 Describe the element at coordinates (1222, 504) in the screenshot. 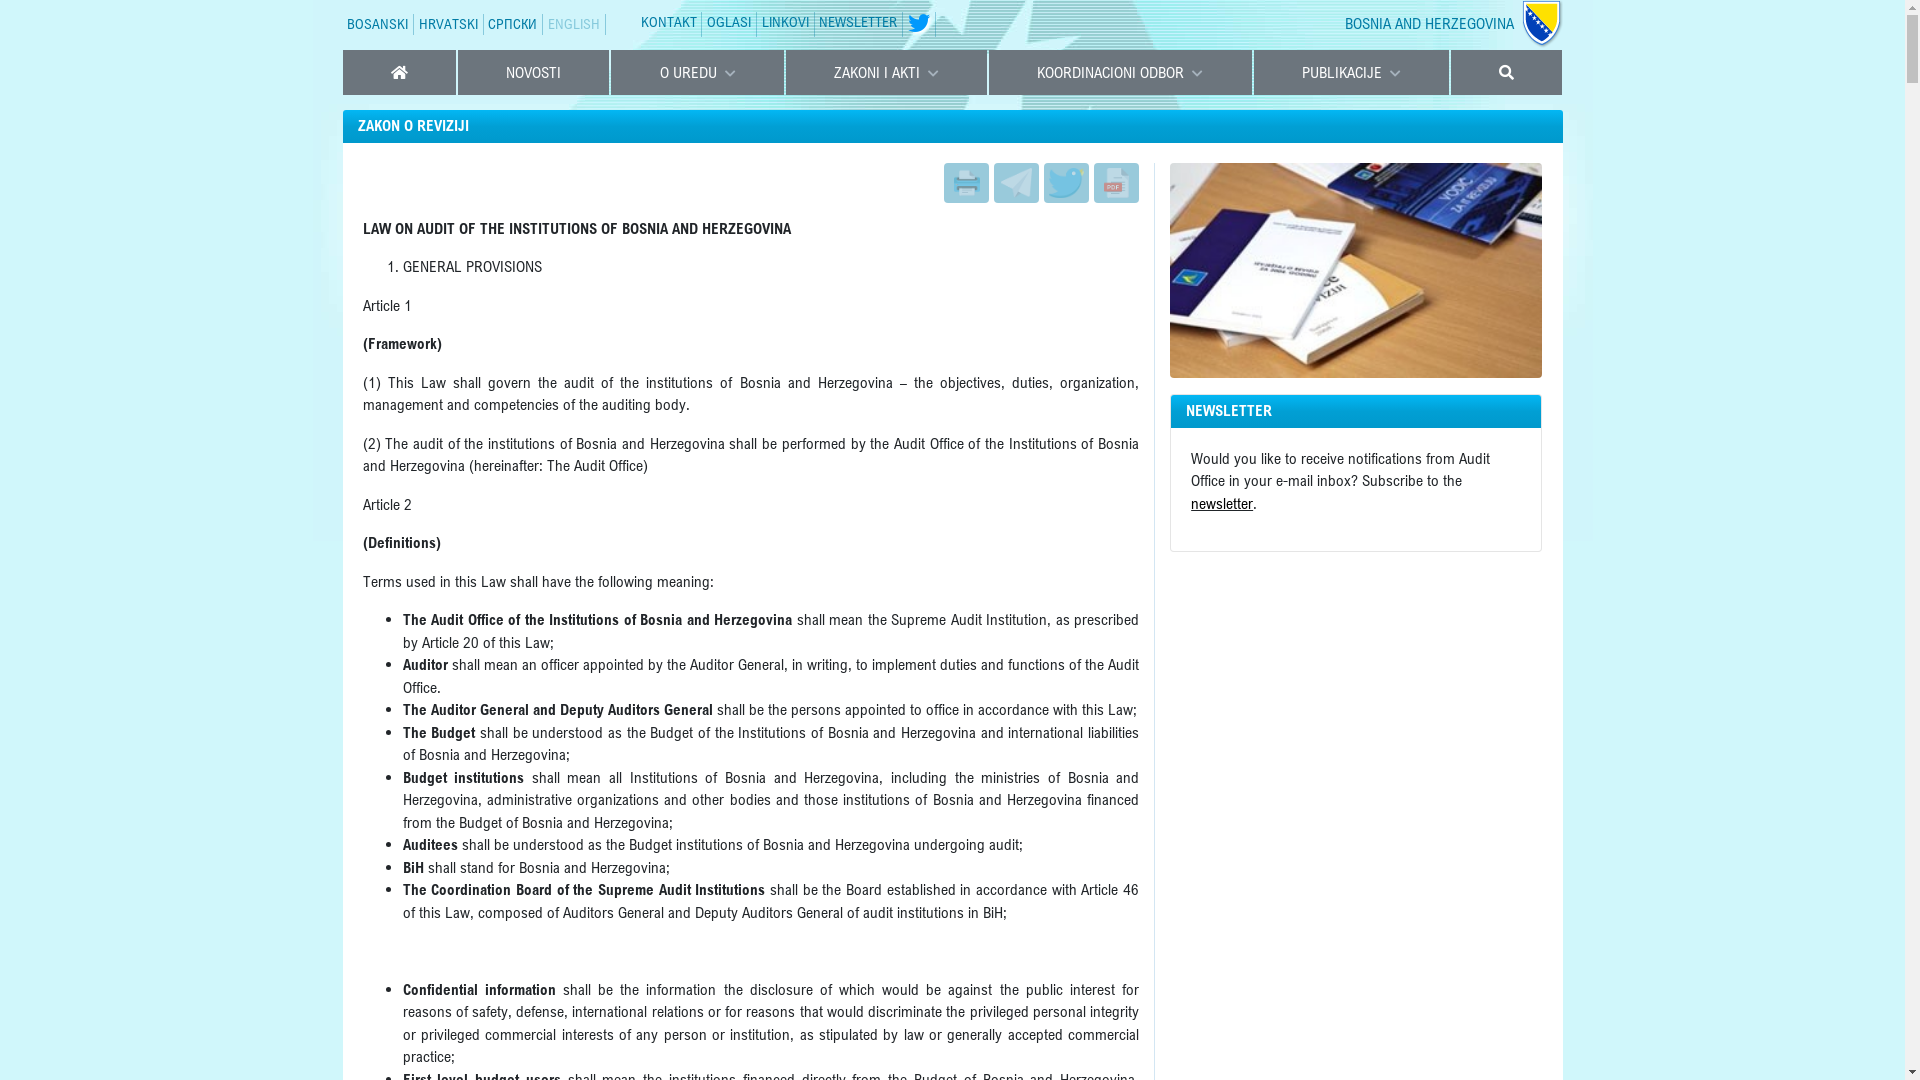

I see `newsletter` at that location.